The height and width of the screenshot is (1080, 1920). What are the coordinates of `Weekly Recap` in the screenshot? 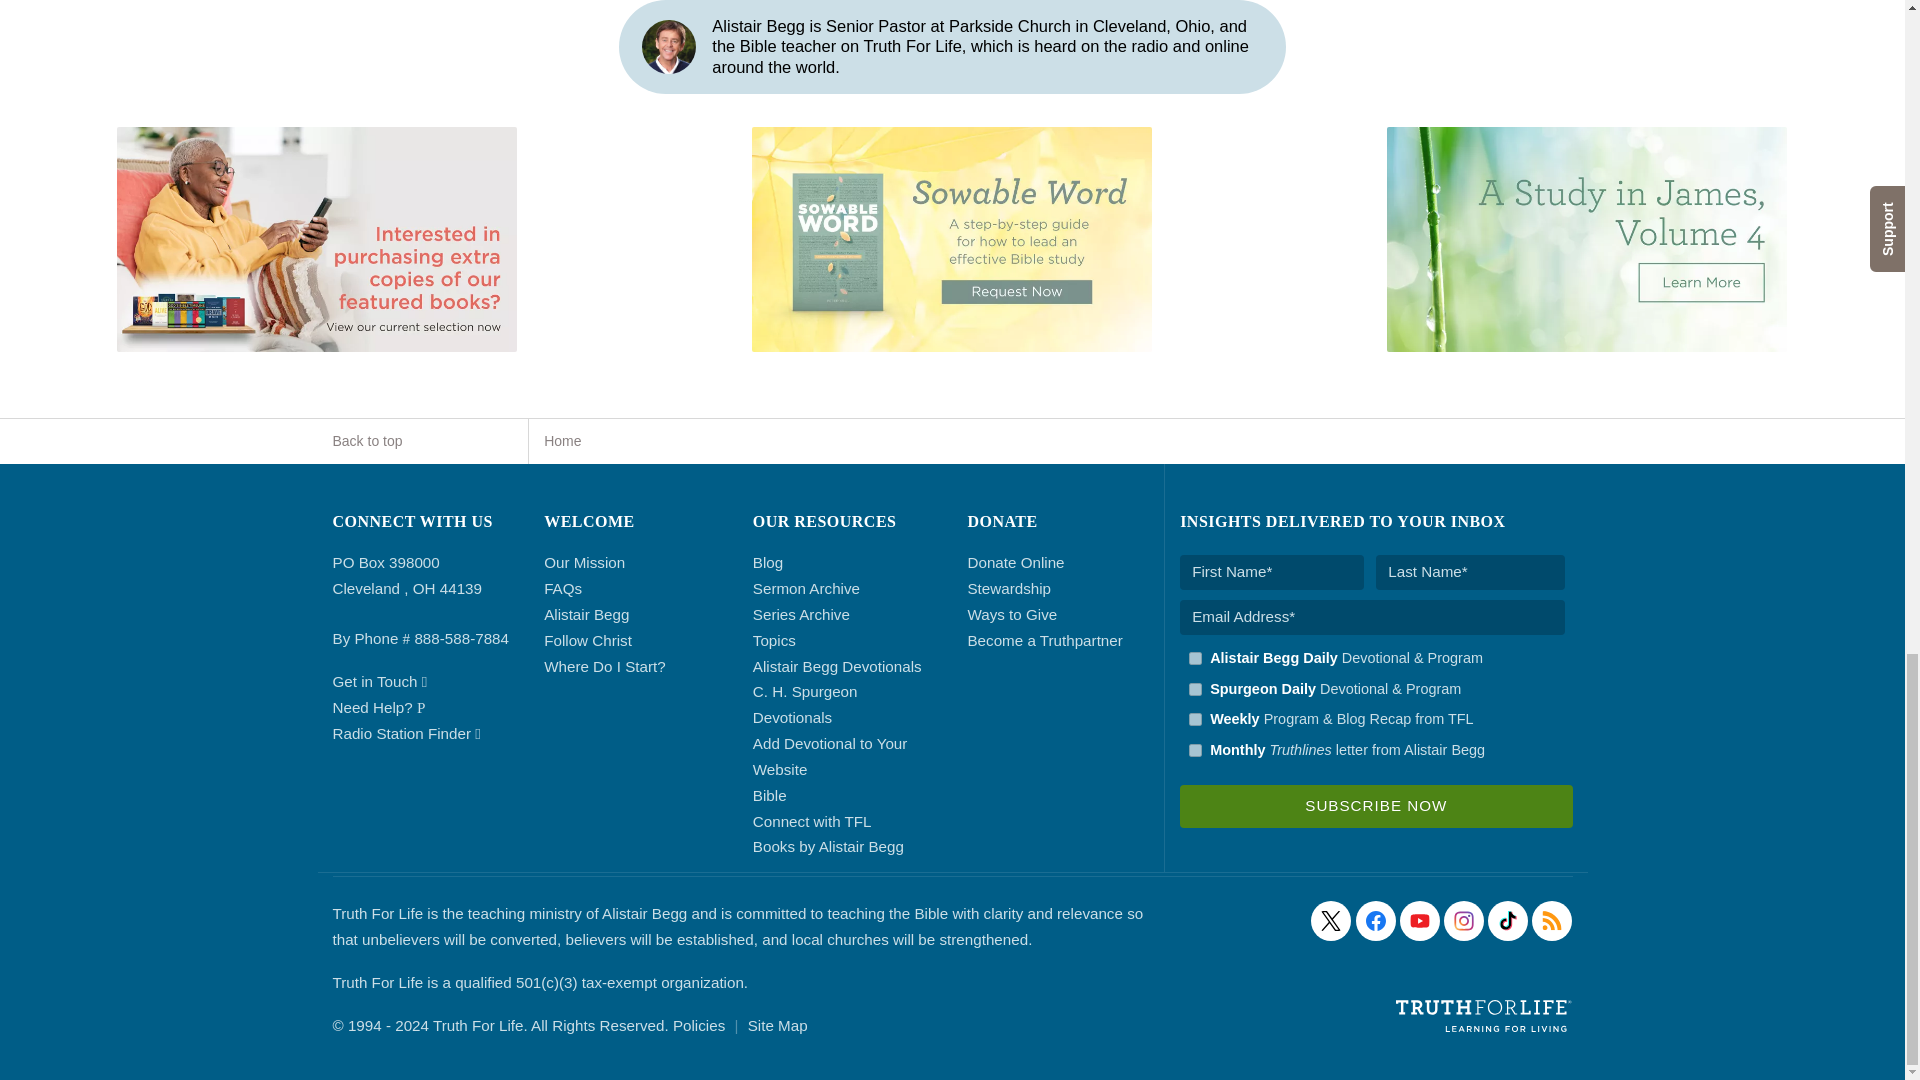 It's located at (1194, 718).